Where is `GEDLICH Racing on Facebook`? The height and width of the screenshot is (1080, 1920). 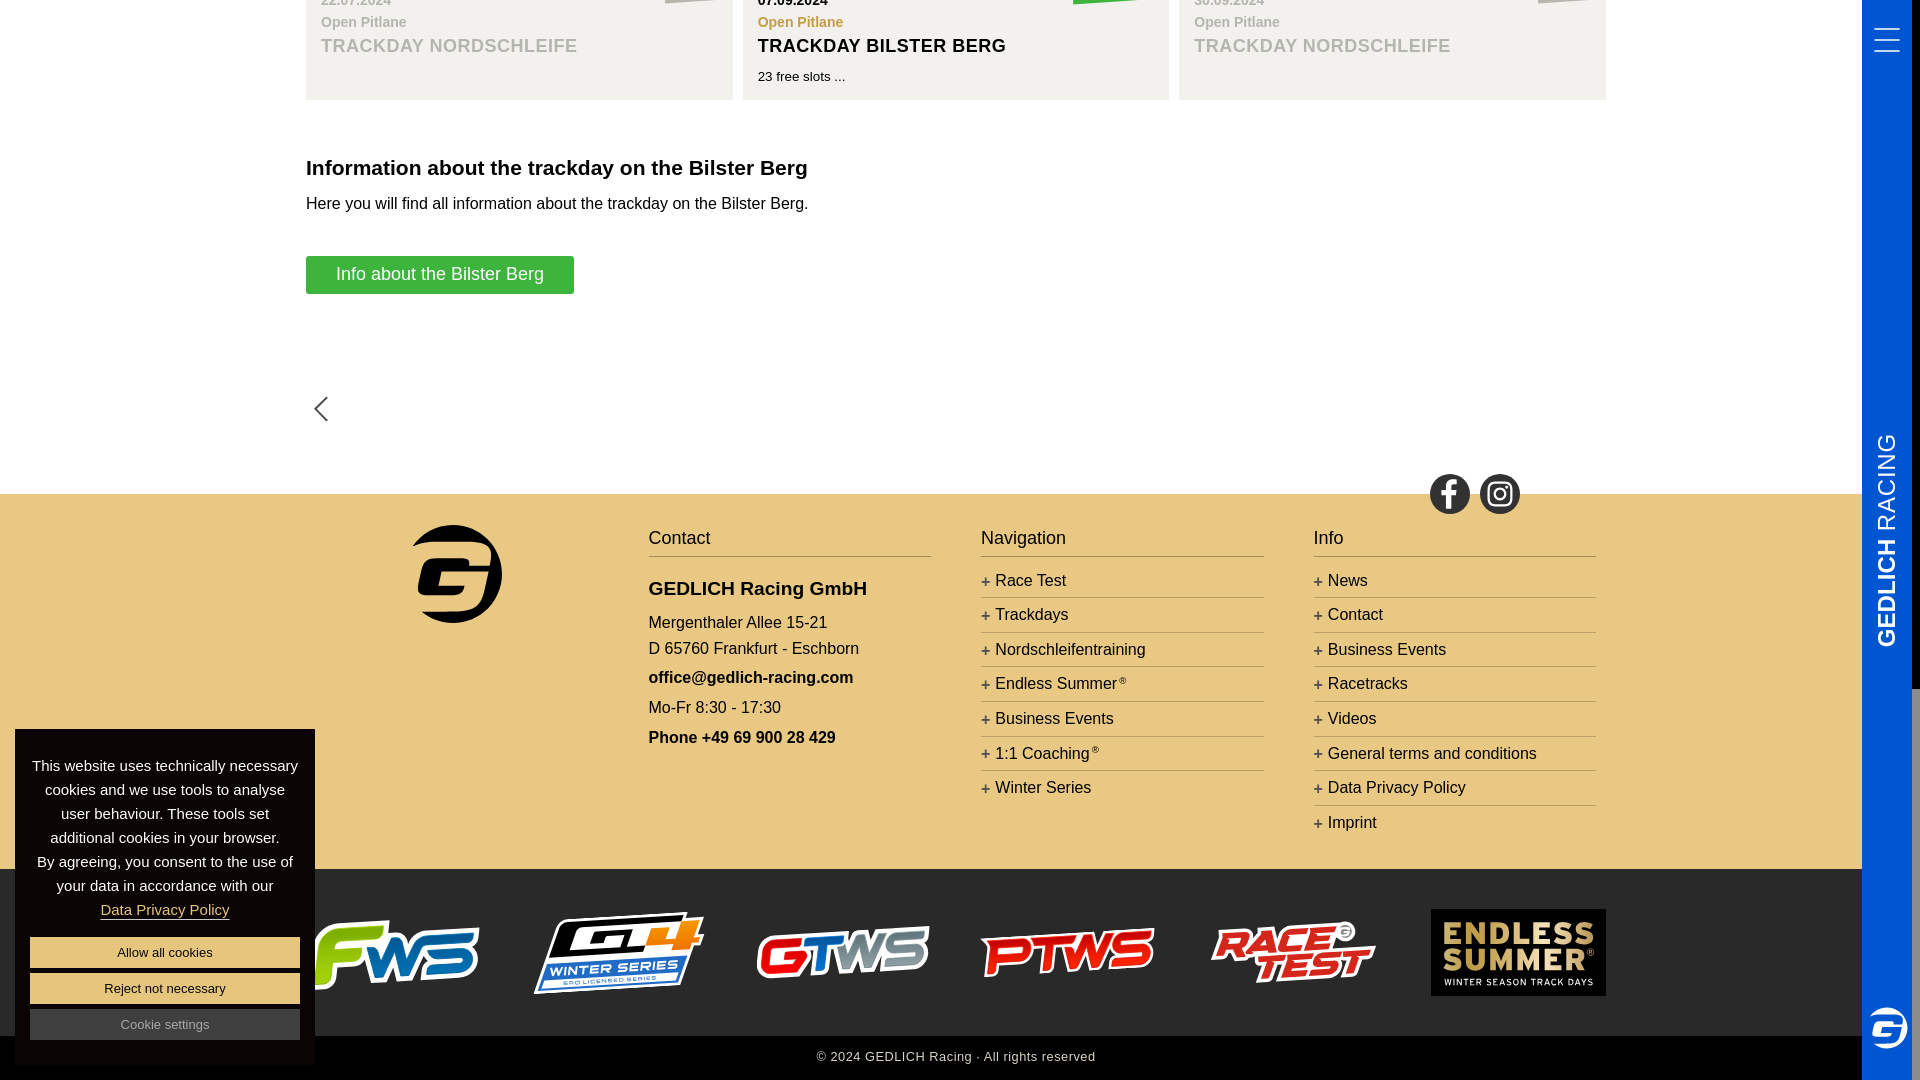
GEDLICH Racing on Facebook is located at coordinates (440, 274).